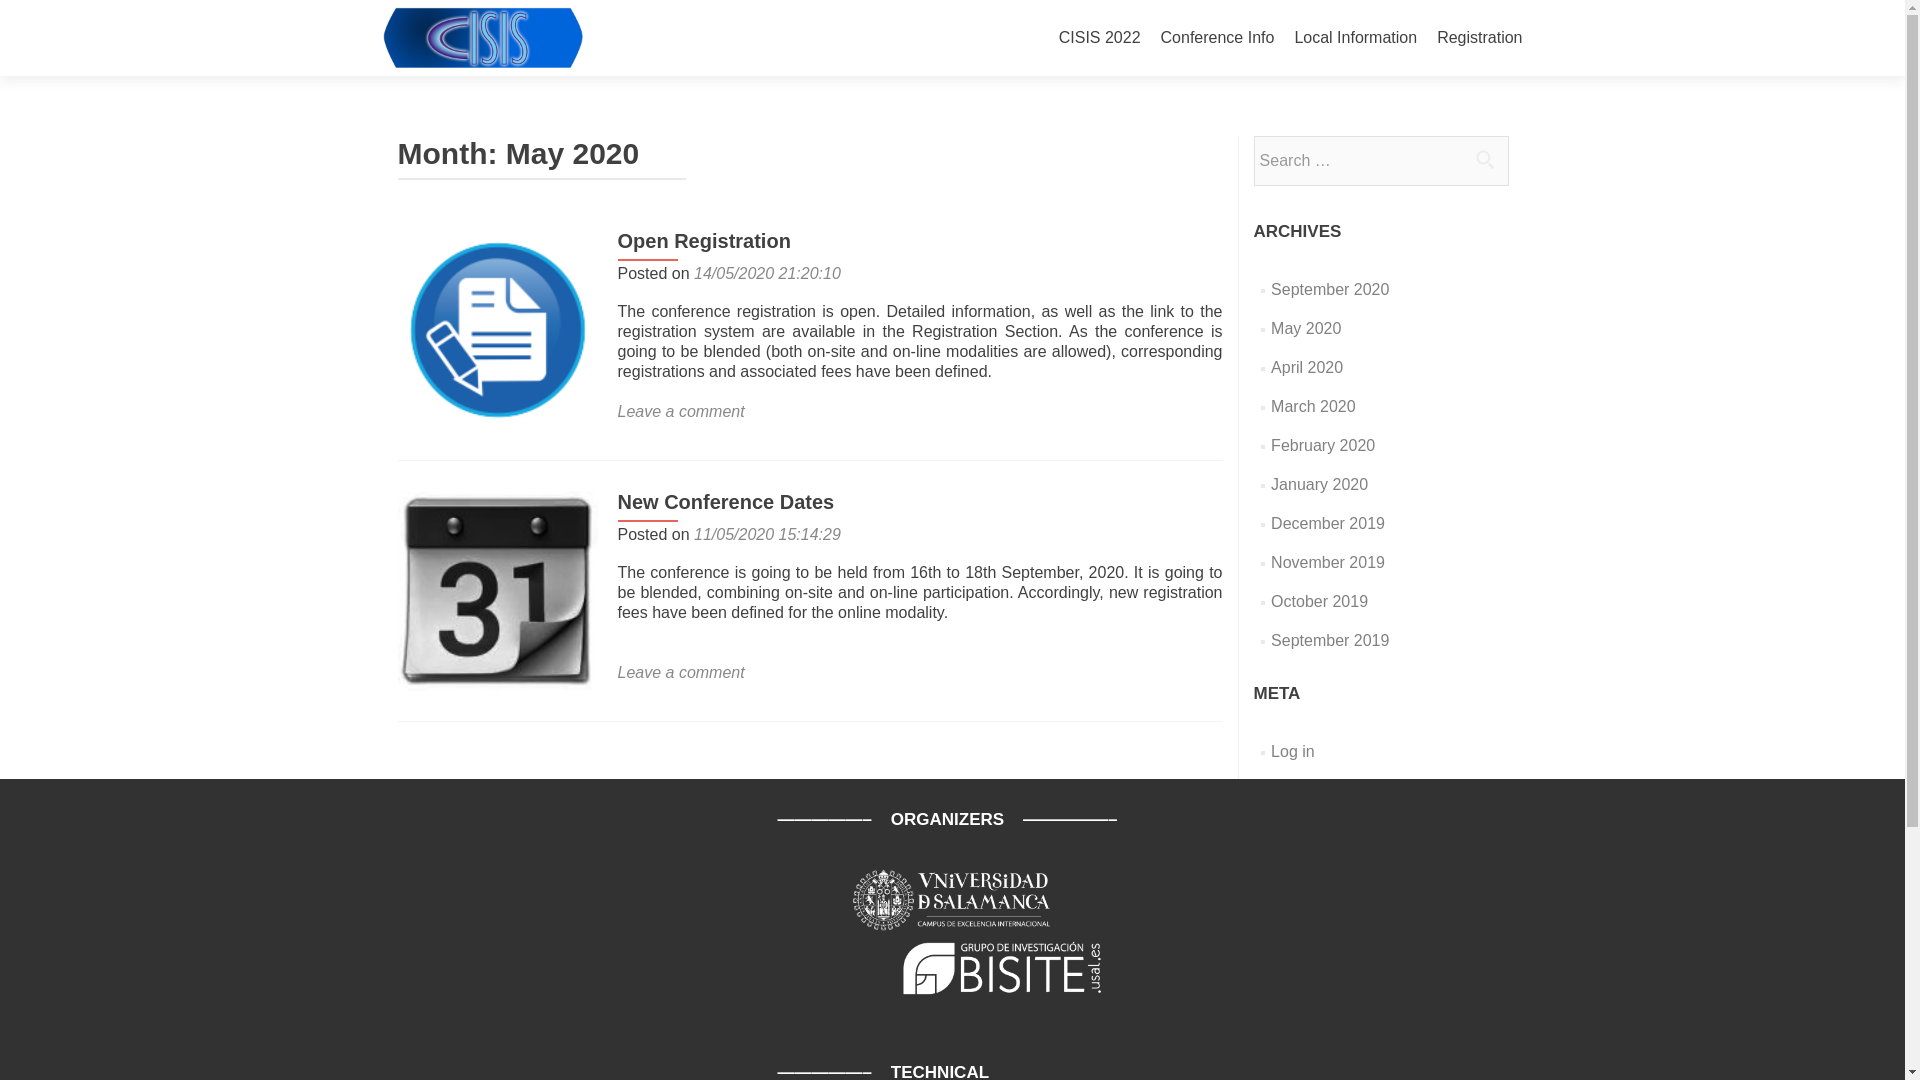 The width and height of the screenshot is (1920, 1080). Describe the element at coordinates (1484, 159) in the screenshot. I see `Search` at that location.